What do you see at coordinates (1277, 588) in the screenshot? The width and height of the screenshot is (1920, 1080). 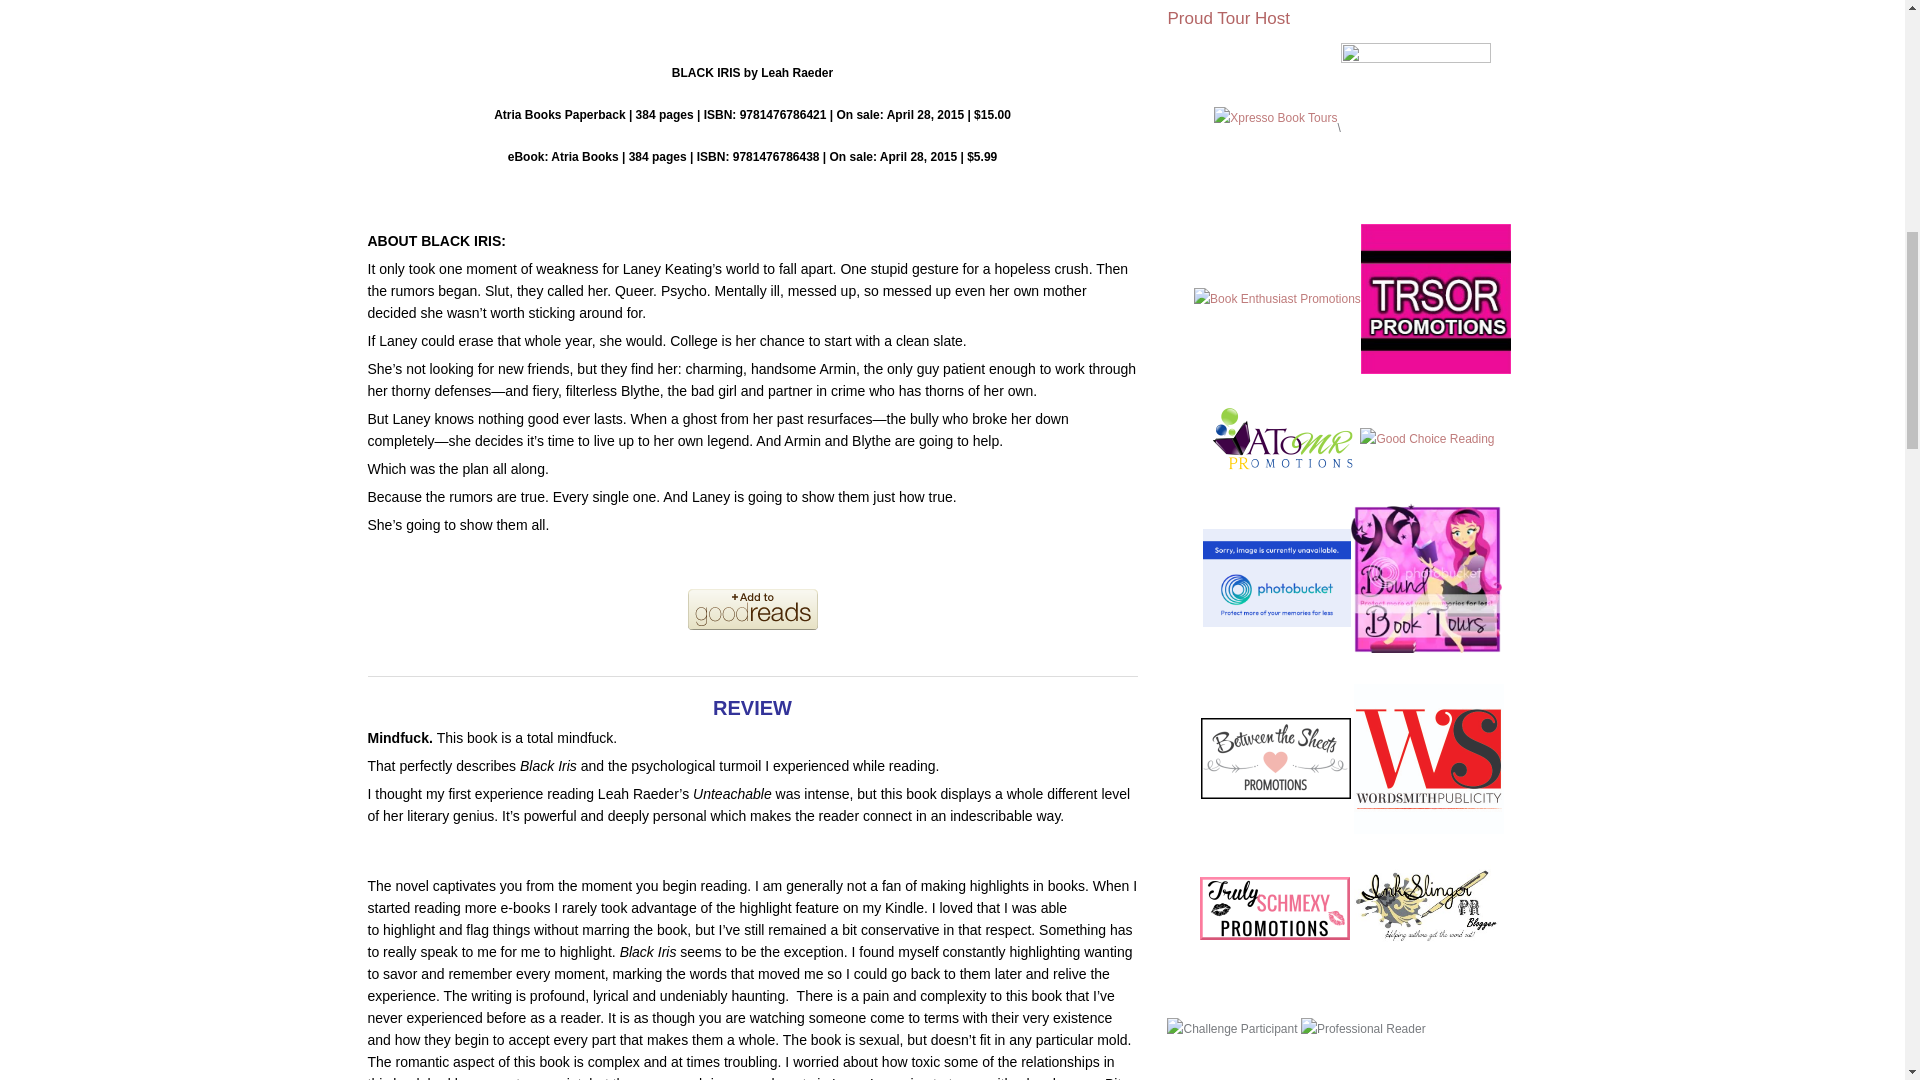 I see `Itching For Books` at bounding box center [1277, 588].